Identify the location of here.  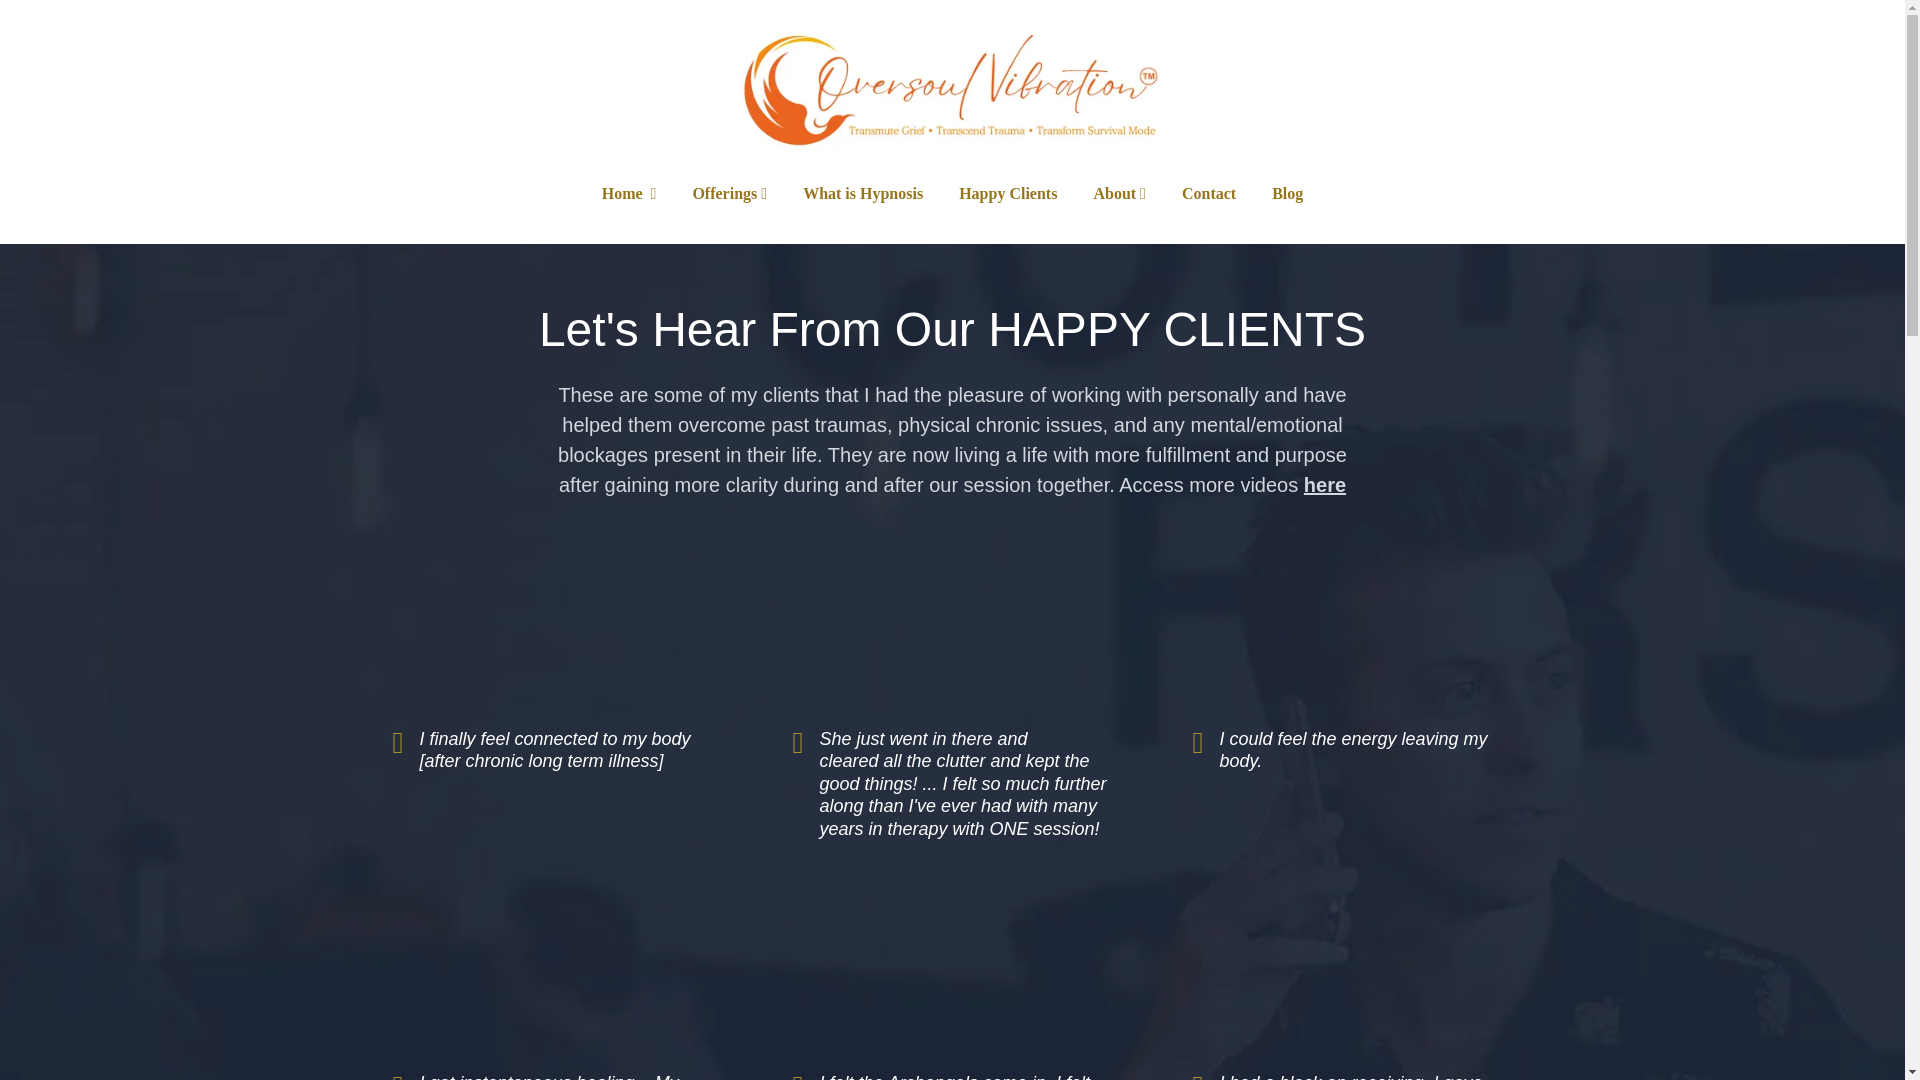
(1324, 484).